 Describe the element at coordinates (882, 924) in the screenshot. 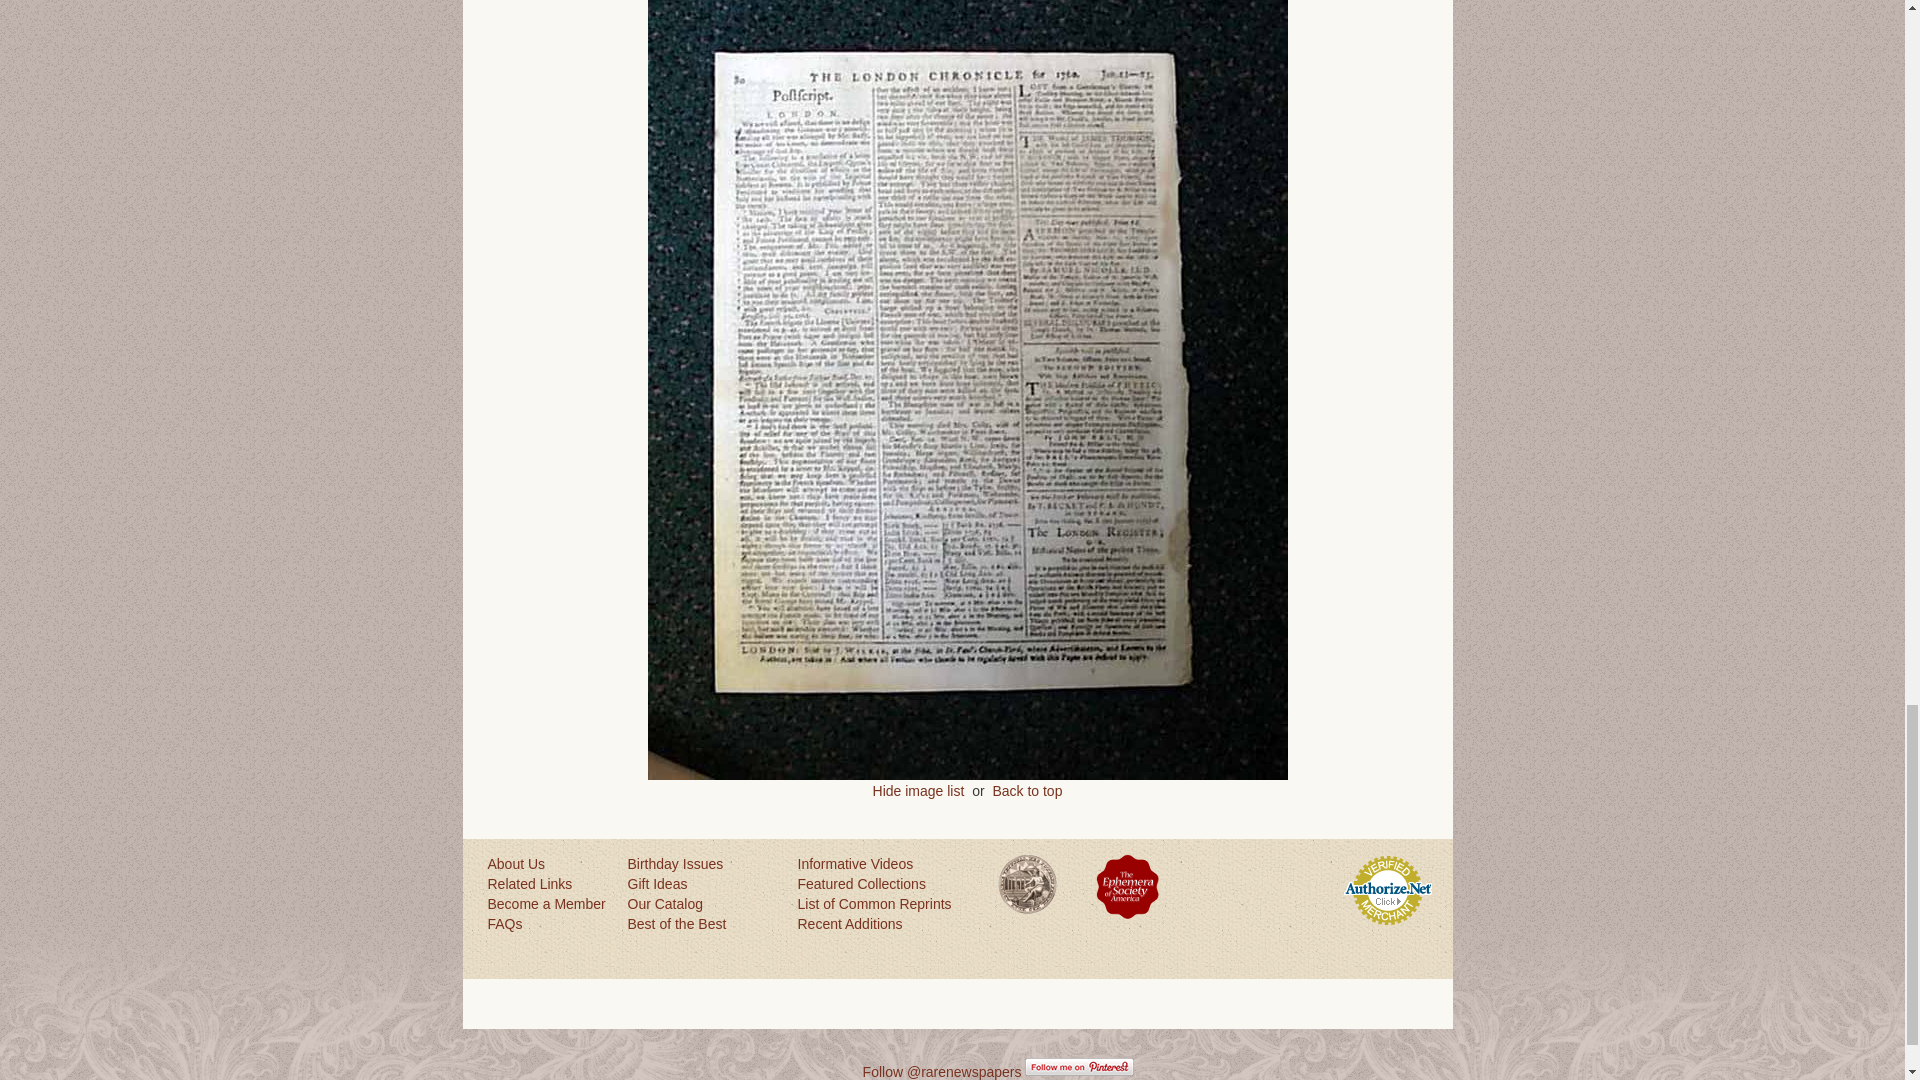

I see `Recent Additions` at that location.